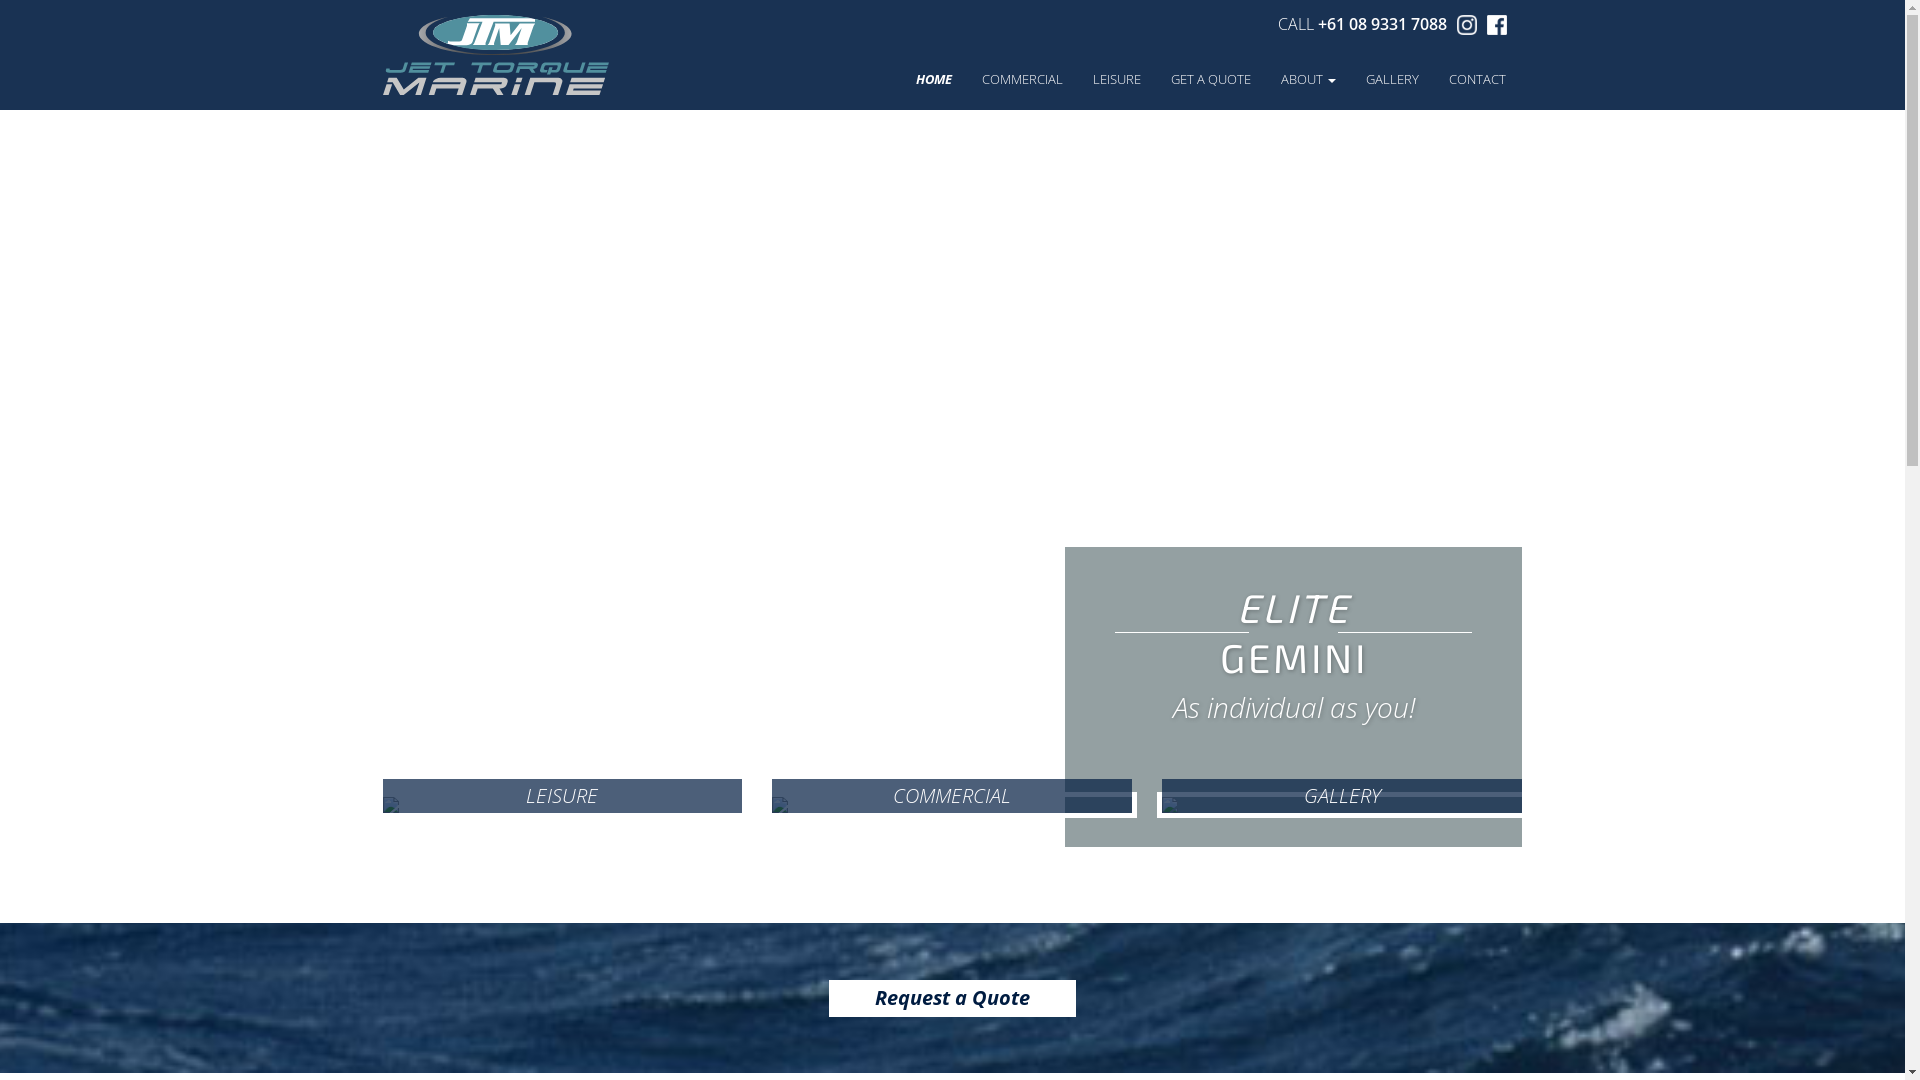 The width and height of the screenshot is (1920, 1080). Describe the element at coordinates (1392, 89) in the screenshot. I see `GALLERY` at that location.